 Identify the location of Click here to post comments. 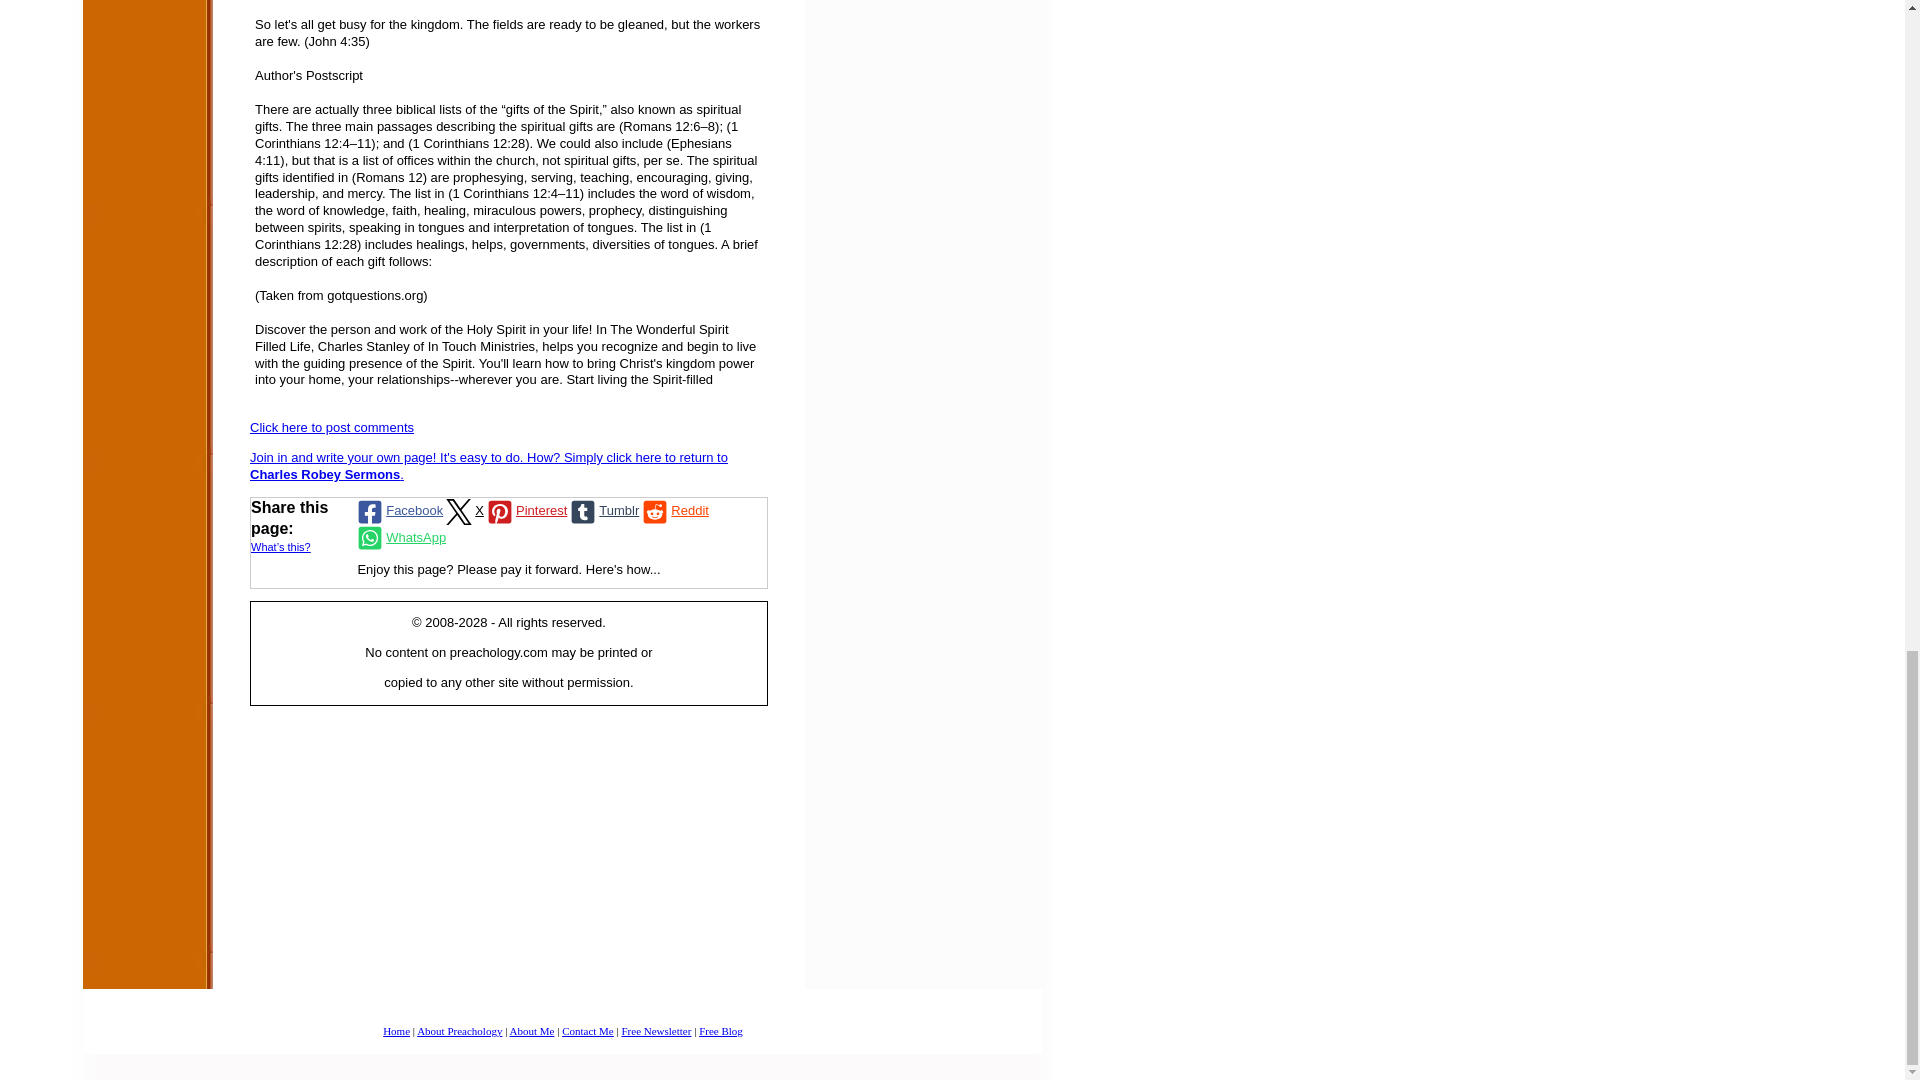
(332, 428).